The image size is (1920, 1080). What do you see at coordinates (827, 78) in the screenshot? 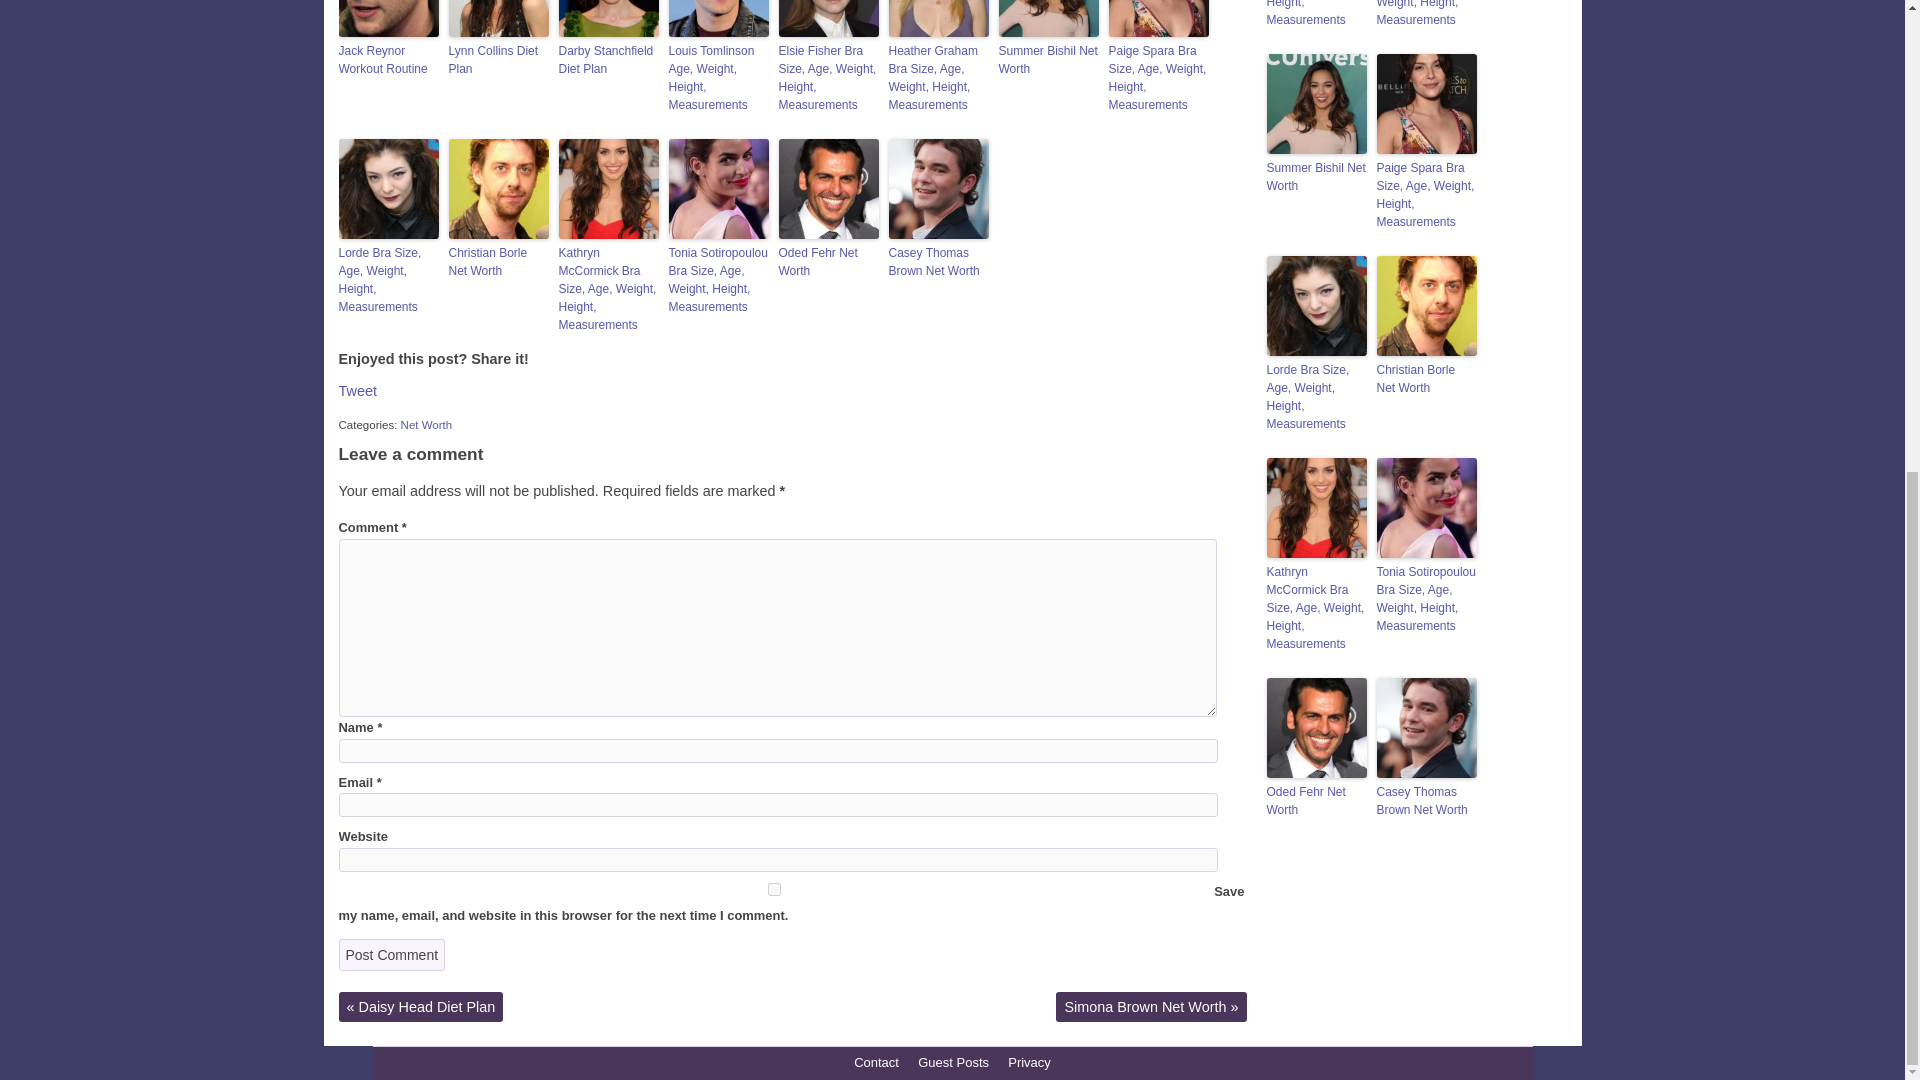
I see `Elsie Fisher Bra Size, Age, Weight, Height, Measurements` at bounding box center [827, 78].